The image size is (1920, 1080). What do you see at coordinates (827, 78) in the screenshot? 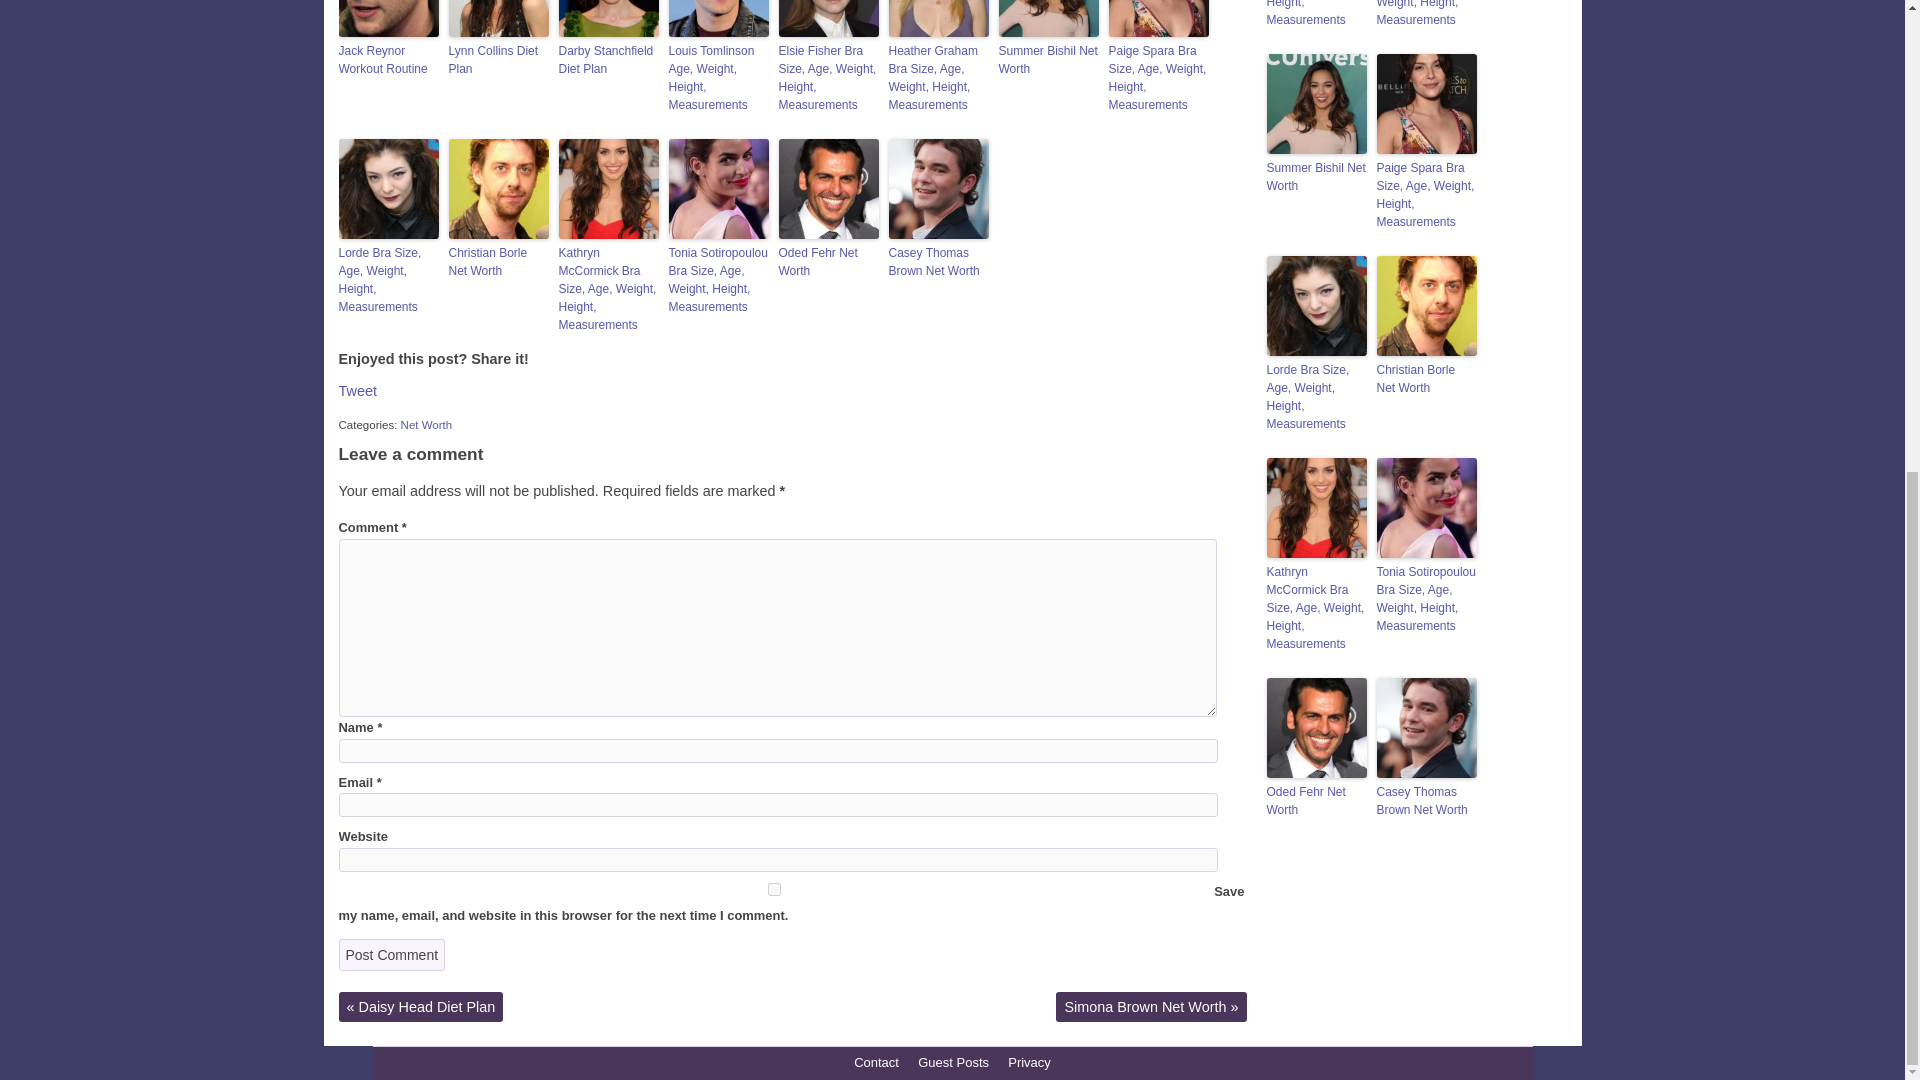
I see `Elsie Fisher Bra Size, Age, Weight, Height, Measurements` at bounding box center [827, 78].